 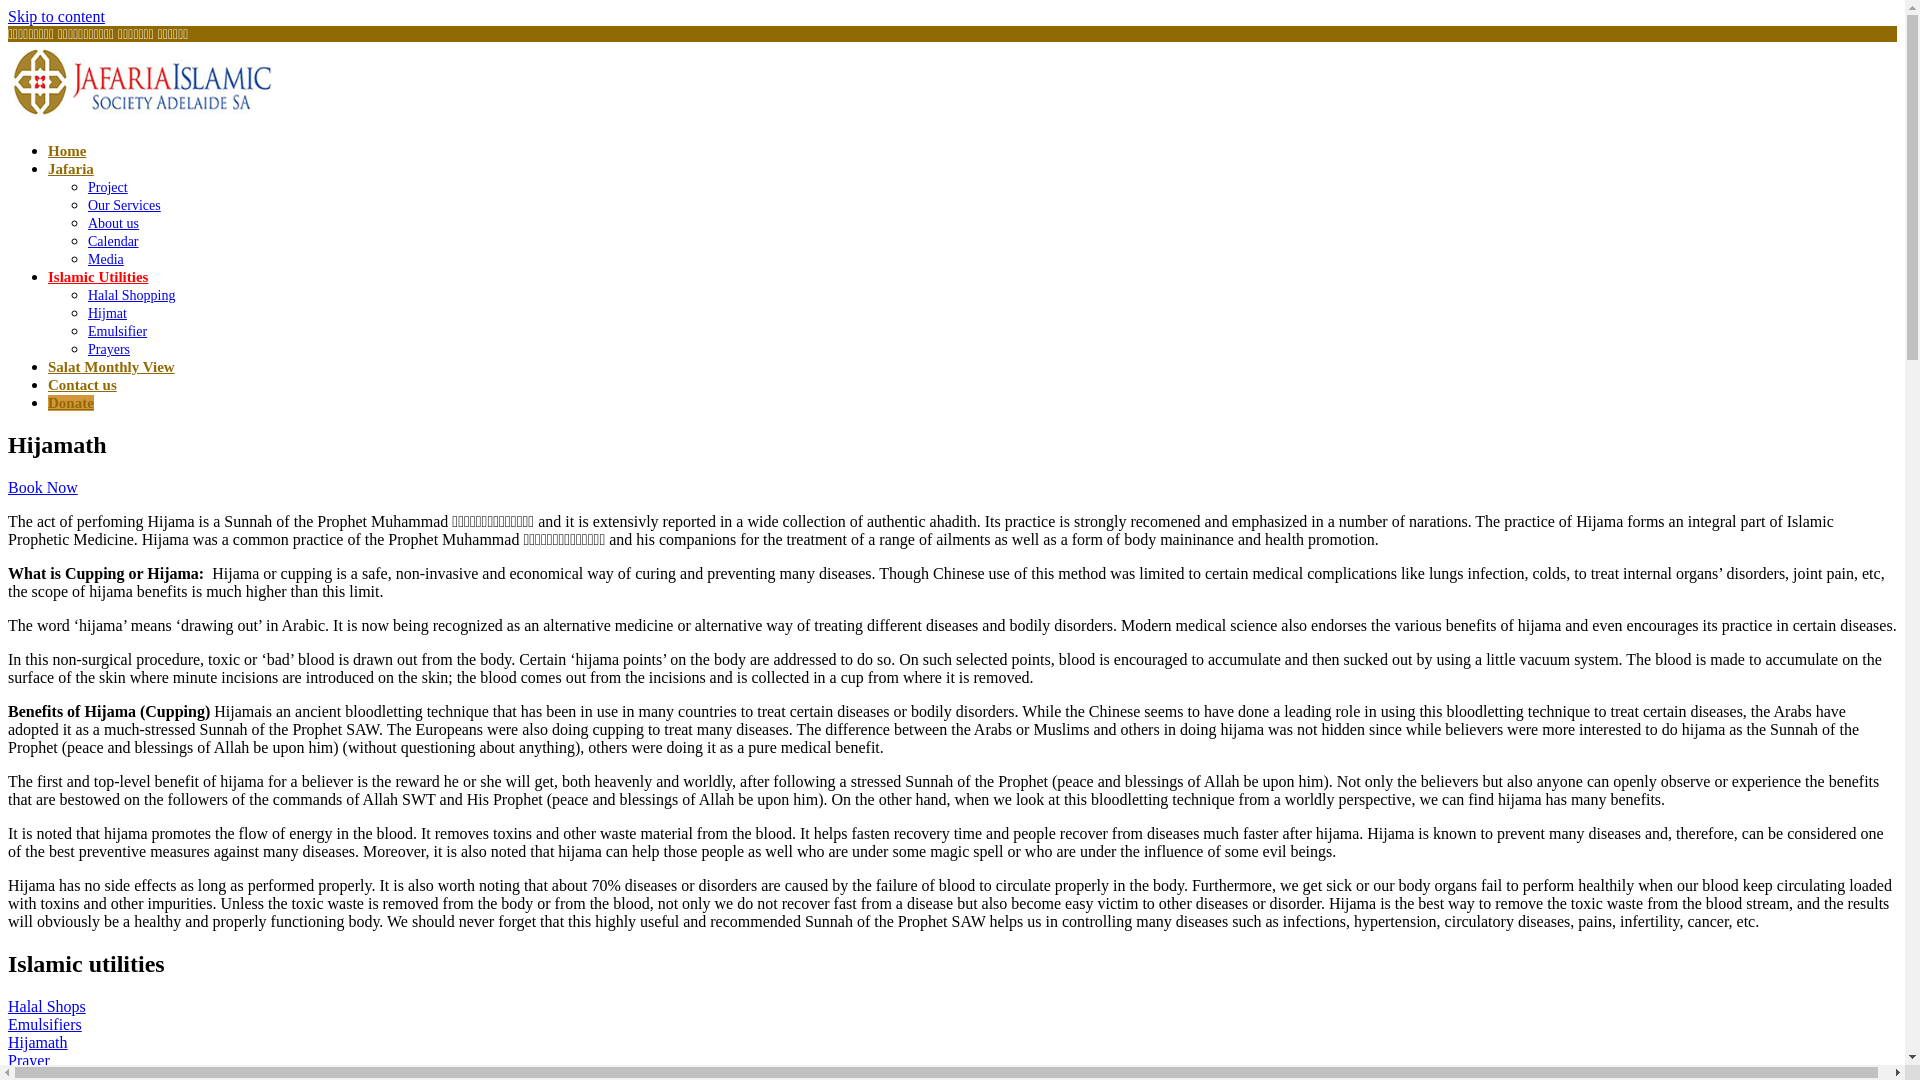 I want to click on Book Now, so click(x=43, y=488).